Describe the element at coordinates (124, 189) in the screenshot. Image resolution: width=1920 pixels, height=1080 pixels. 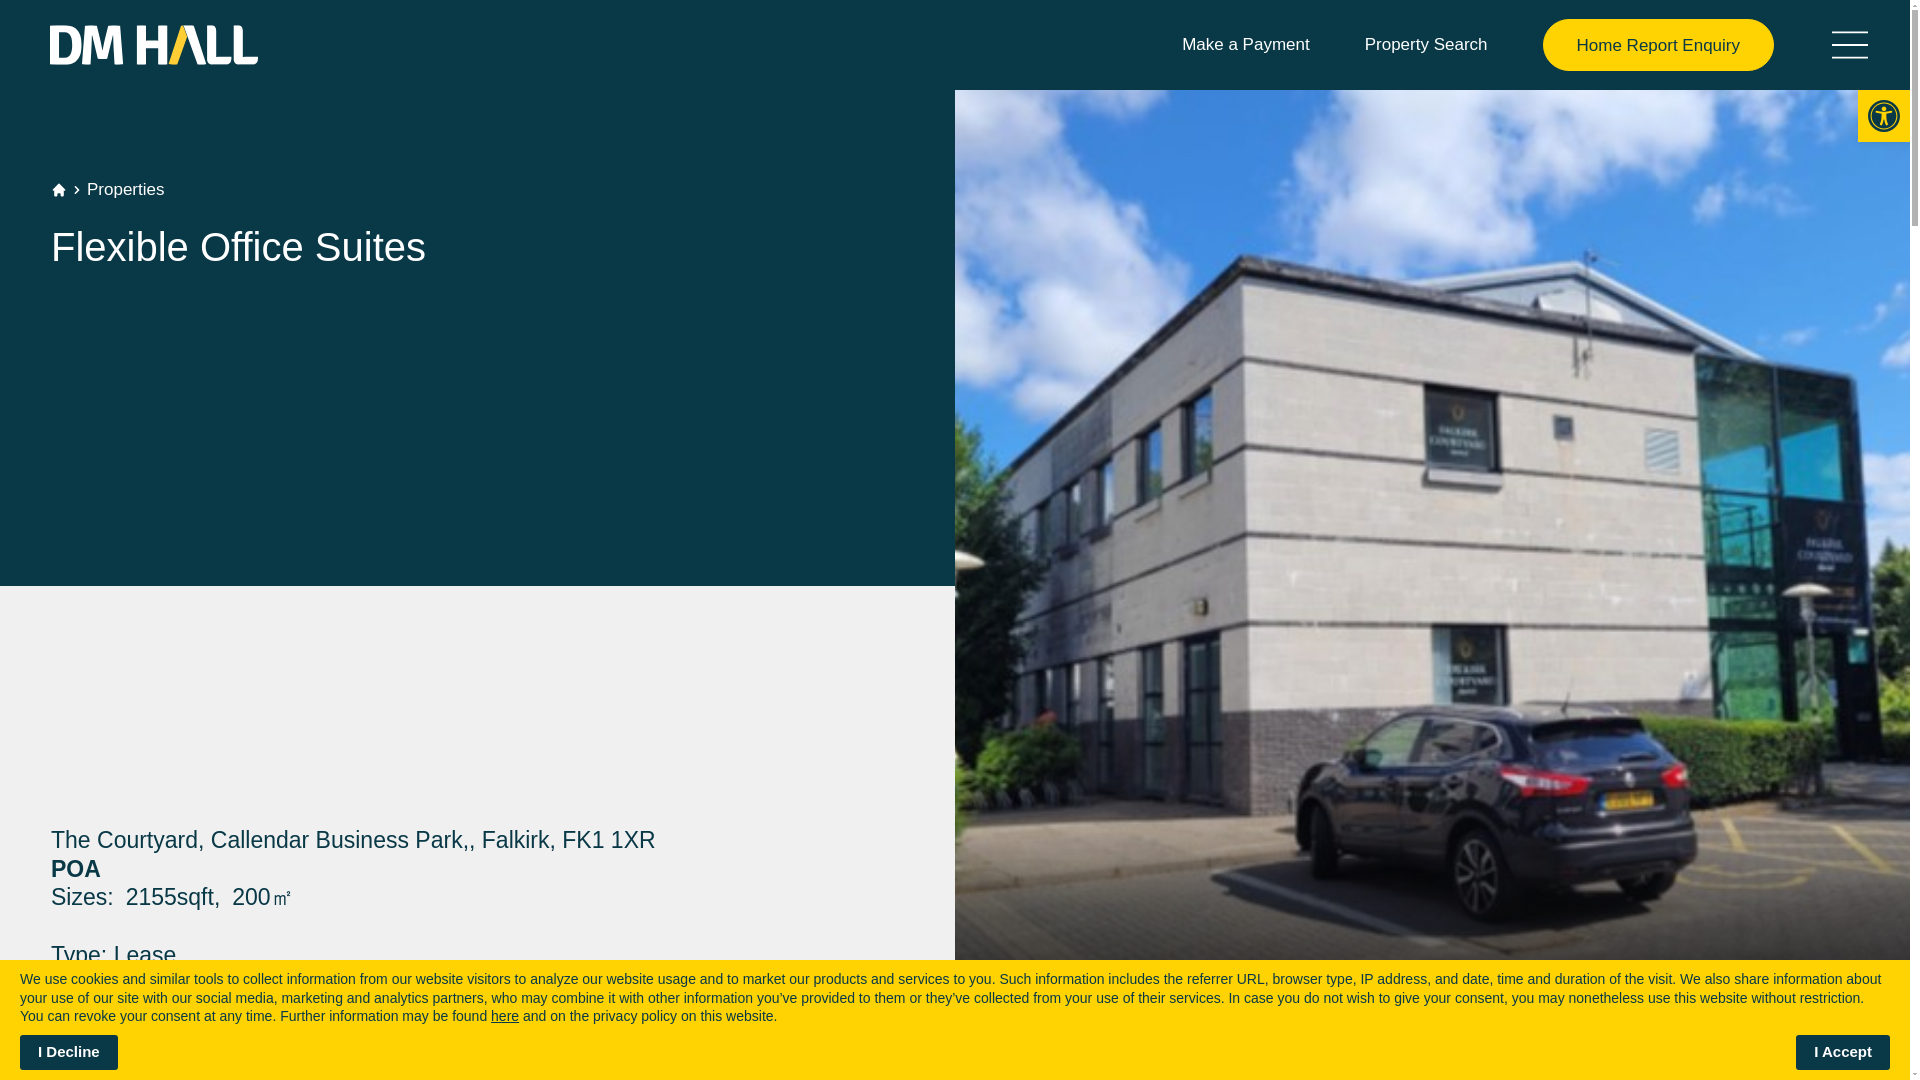
I see `Go to Properties.` at that location.